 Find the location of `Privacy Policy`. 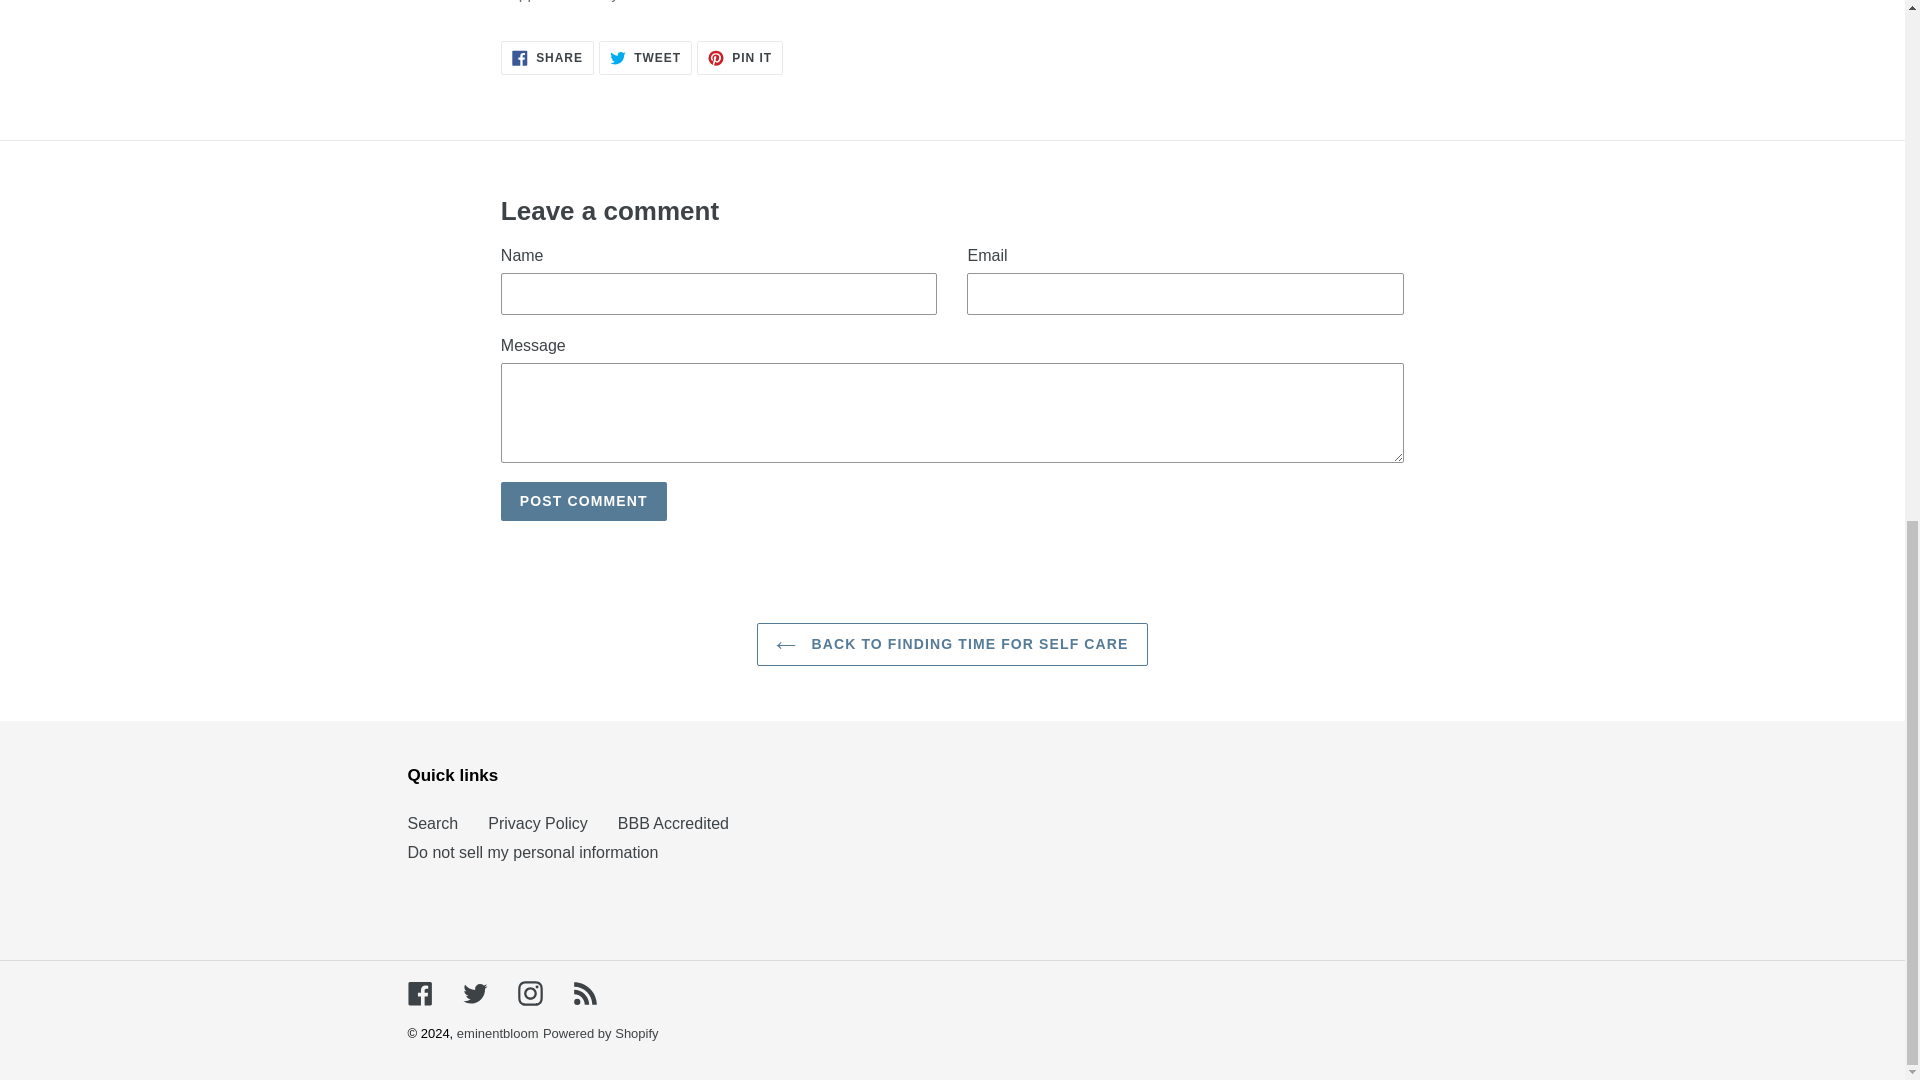

Privacy Policy is located at coordinates (740, 58).